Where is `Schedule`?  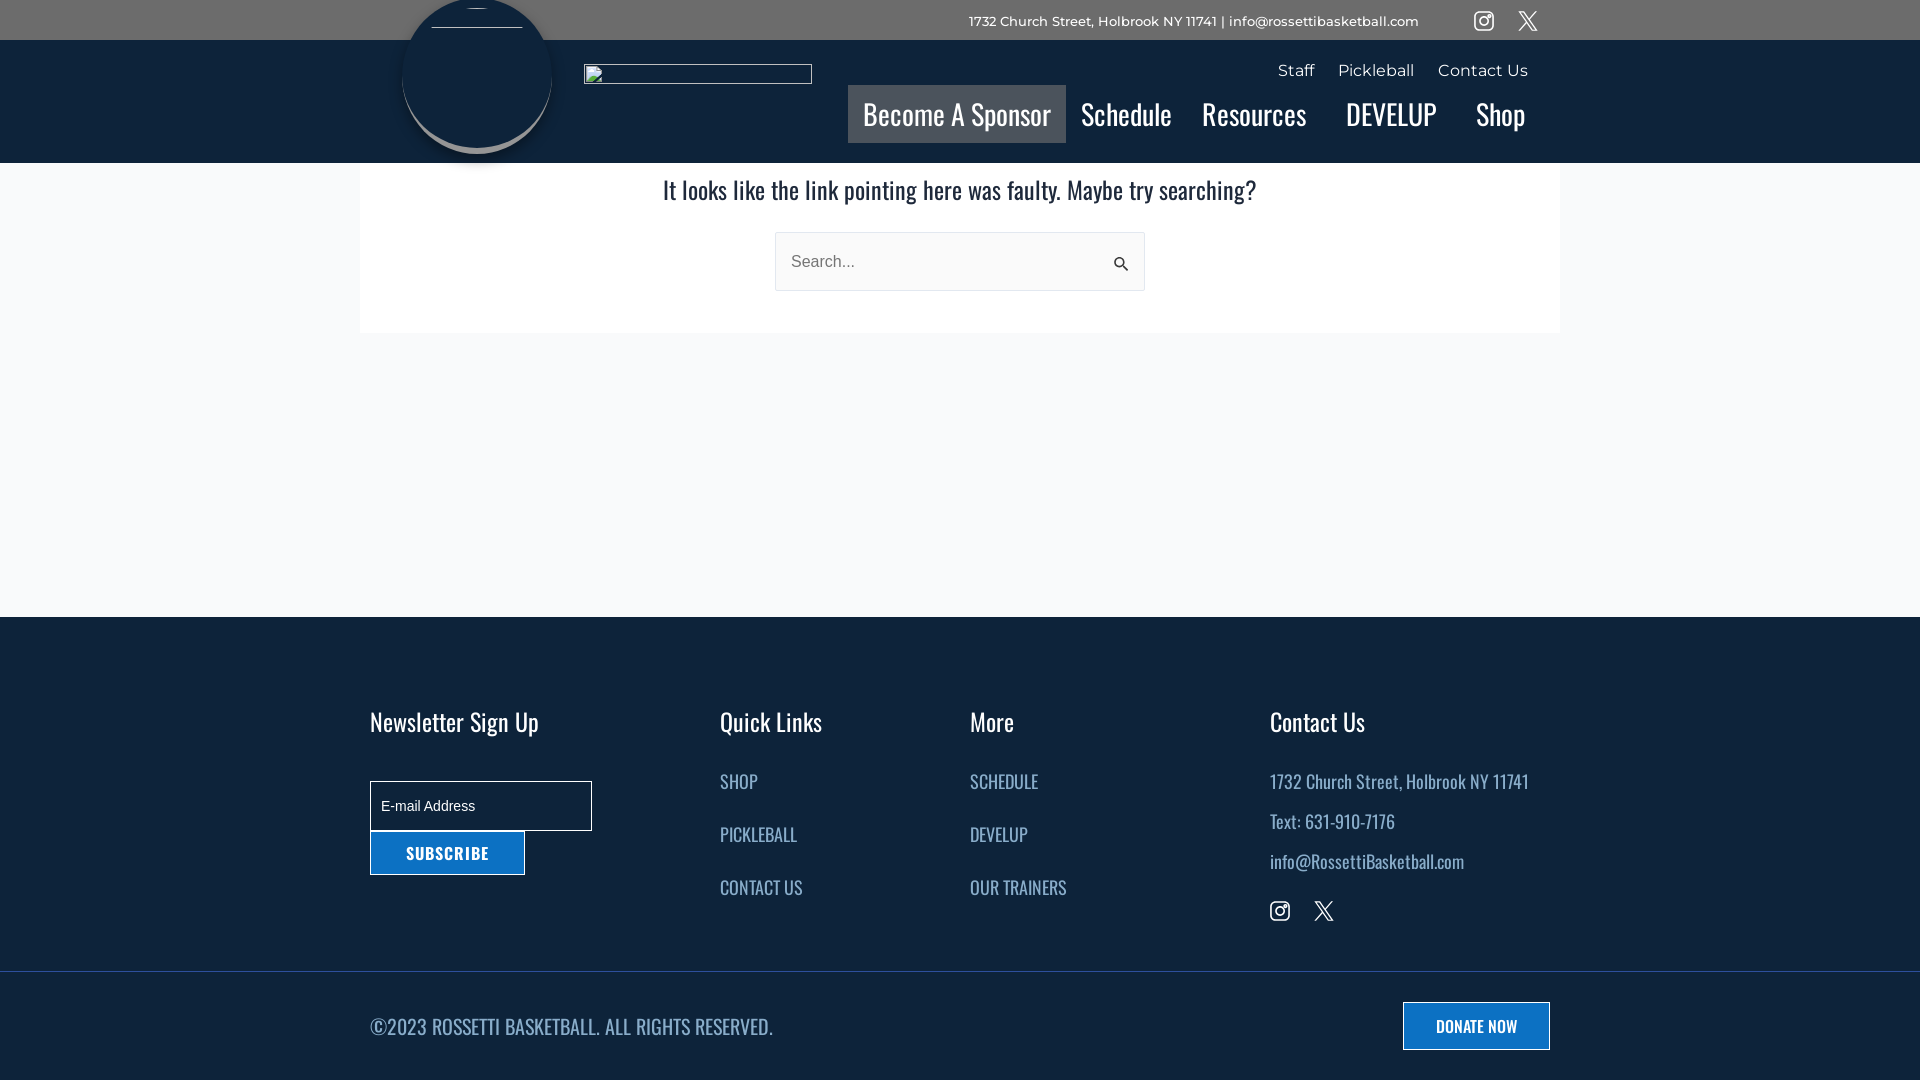
Schedule is located at coordinates (1126, 114).